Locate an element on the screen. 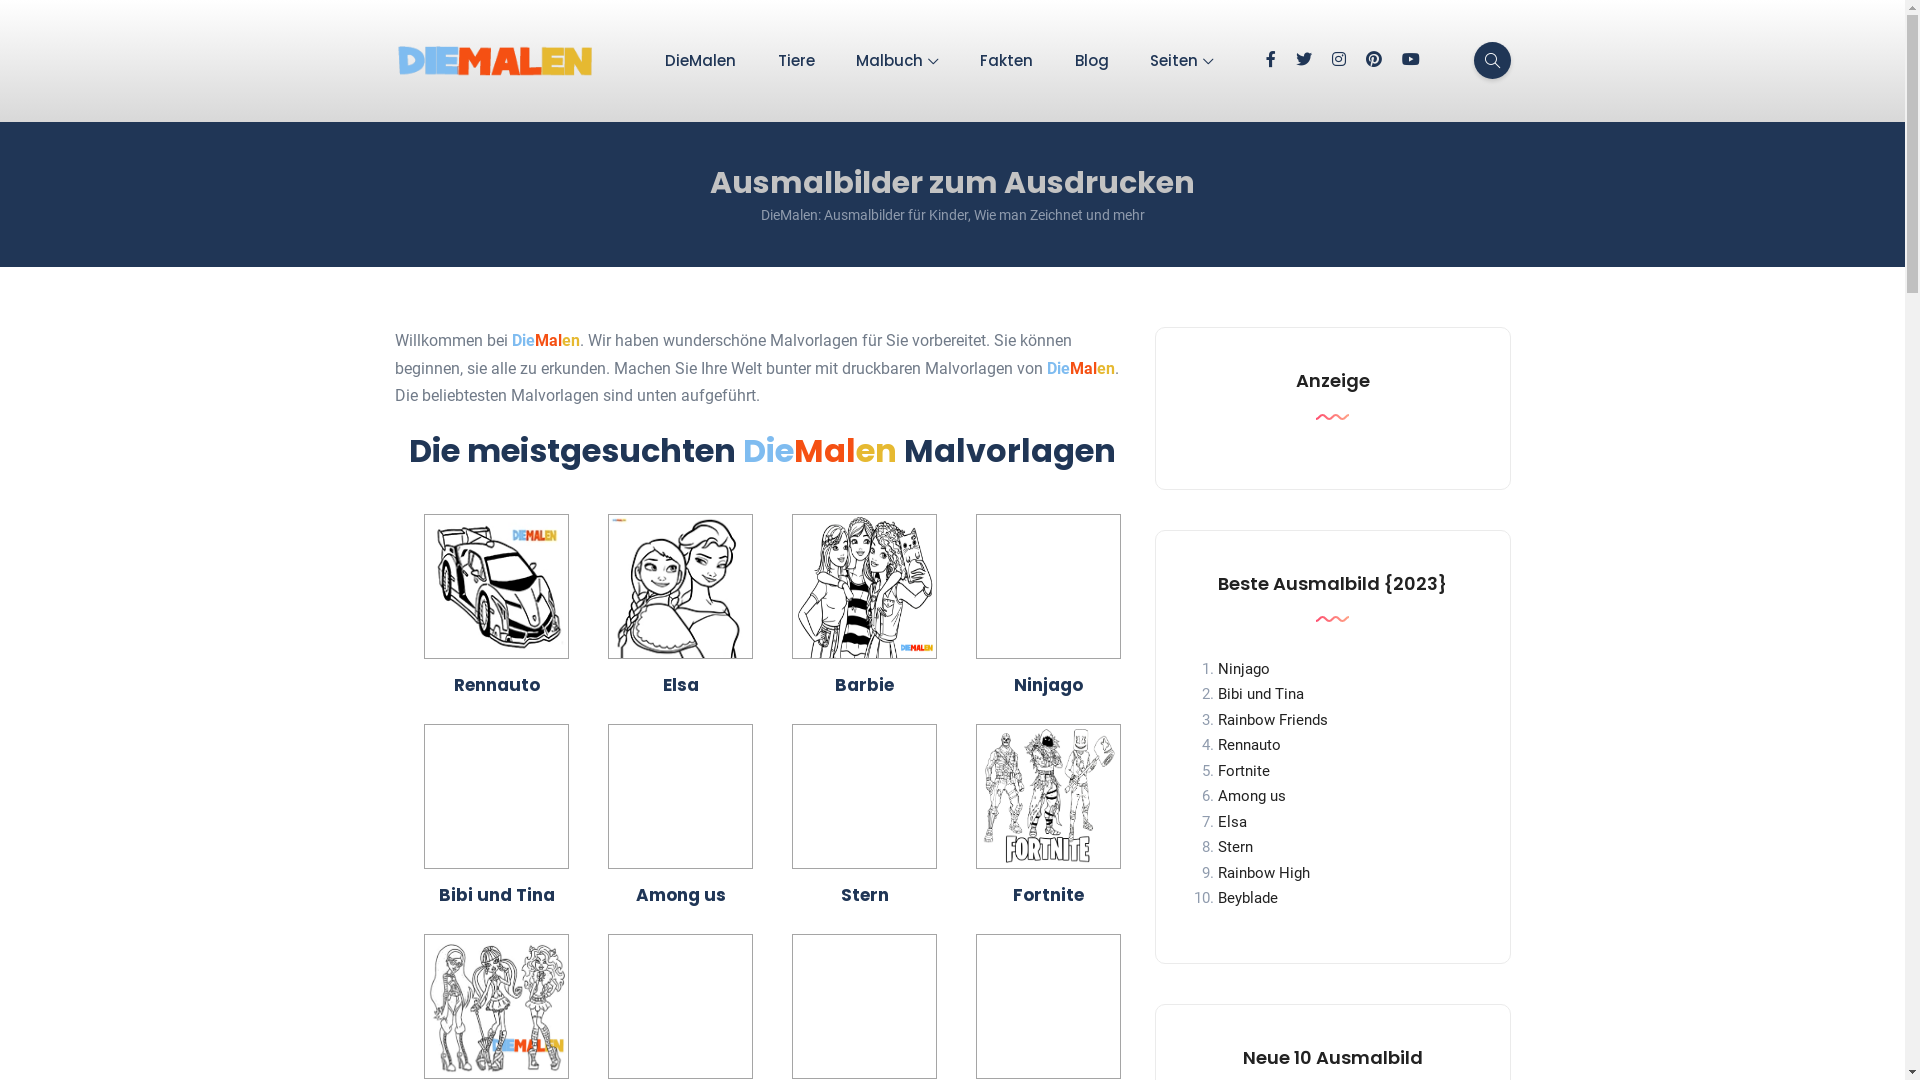 The width and height of the screenshot is (1920, 1080). Barbie Ausmalbilder is located at coordinates (864, 586).